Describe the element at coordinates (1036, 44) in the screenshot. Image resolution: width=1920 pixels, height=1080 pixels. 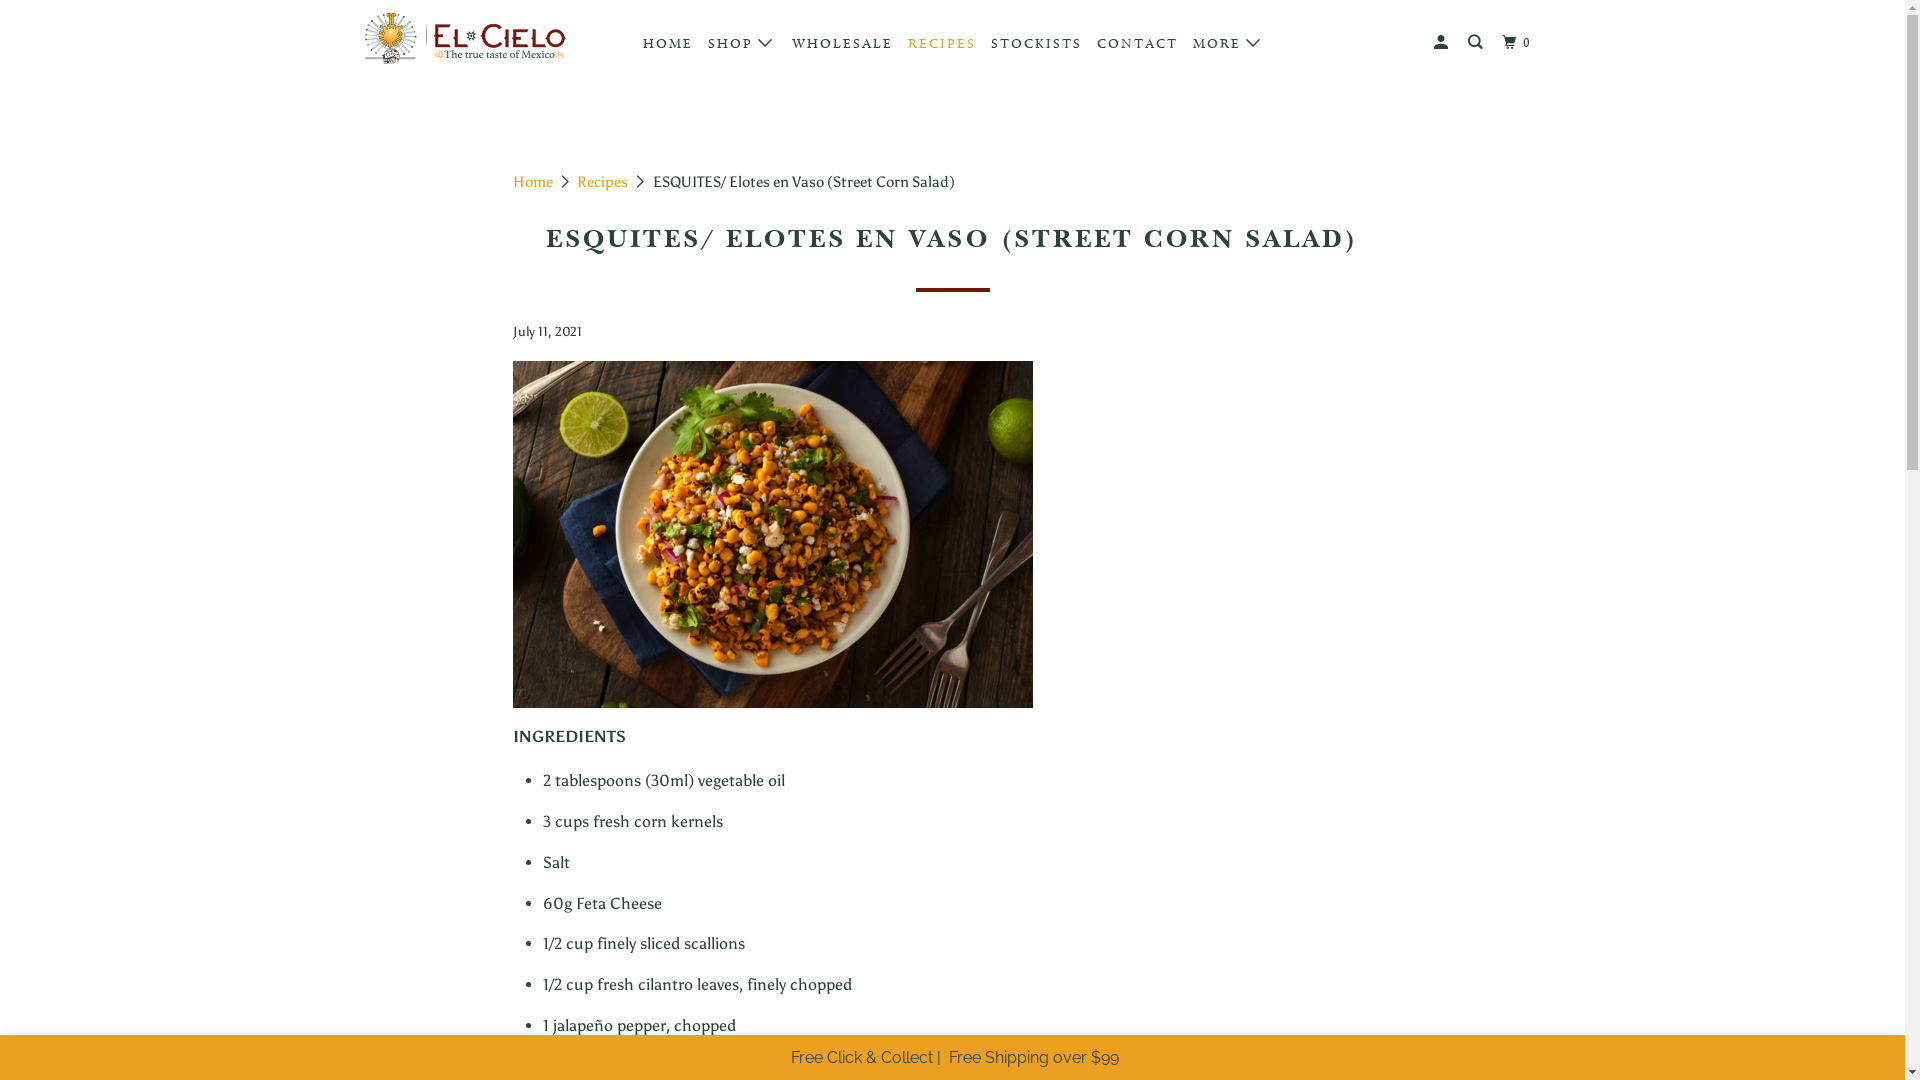
I see `STOCKISTS` at that location.